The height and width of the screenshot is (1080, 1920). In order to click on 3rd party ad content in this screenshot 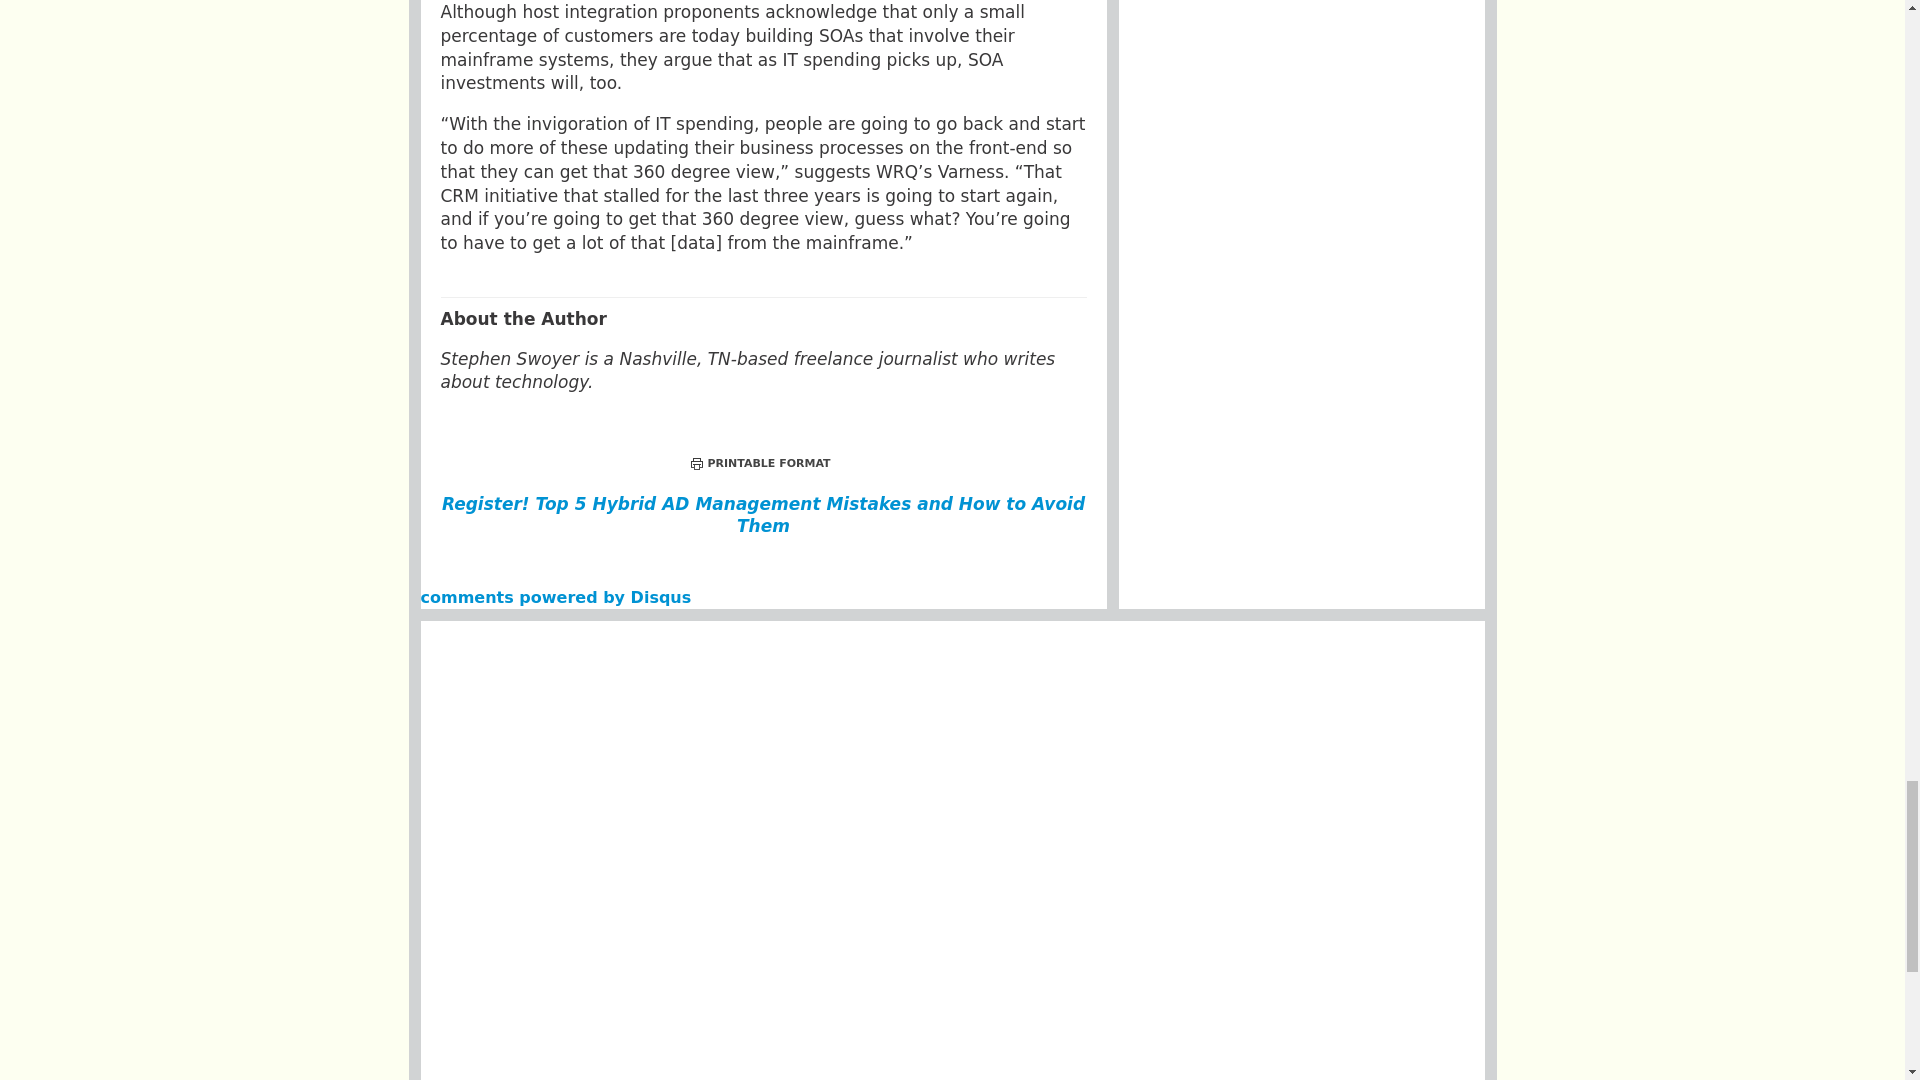, I will do `click(953, 964)`.